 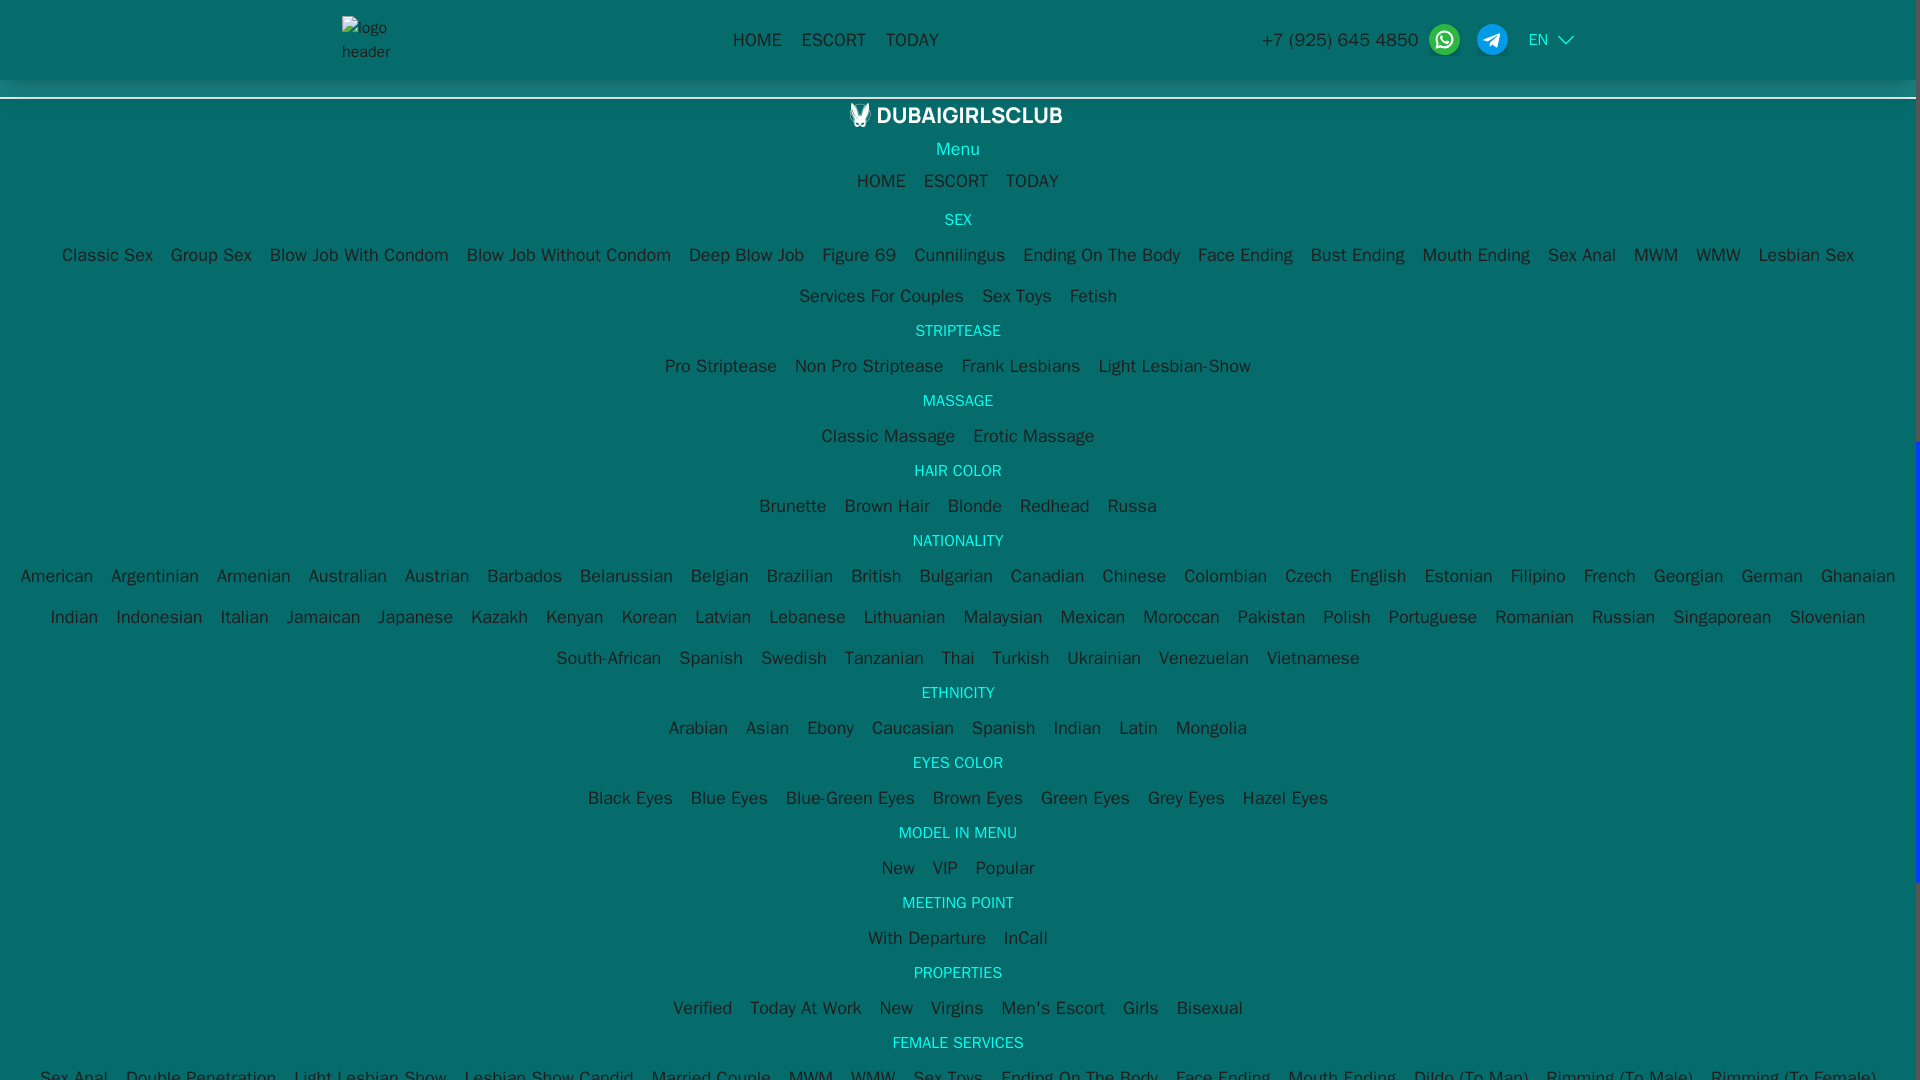 I want to click on Blow Job Without Condom, so click(x=568, y=254).